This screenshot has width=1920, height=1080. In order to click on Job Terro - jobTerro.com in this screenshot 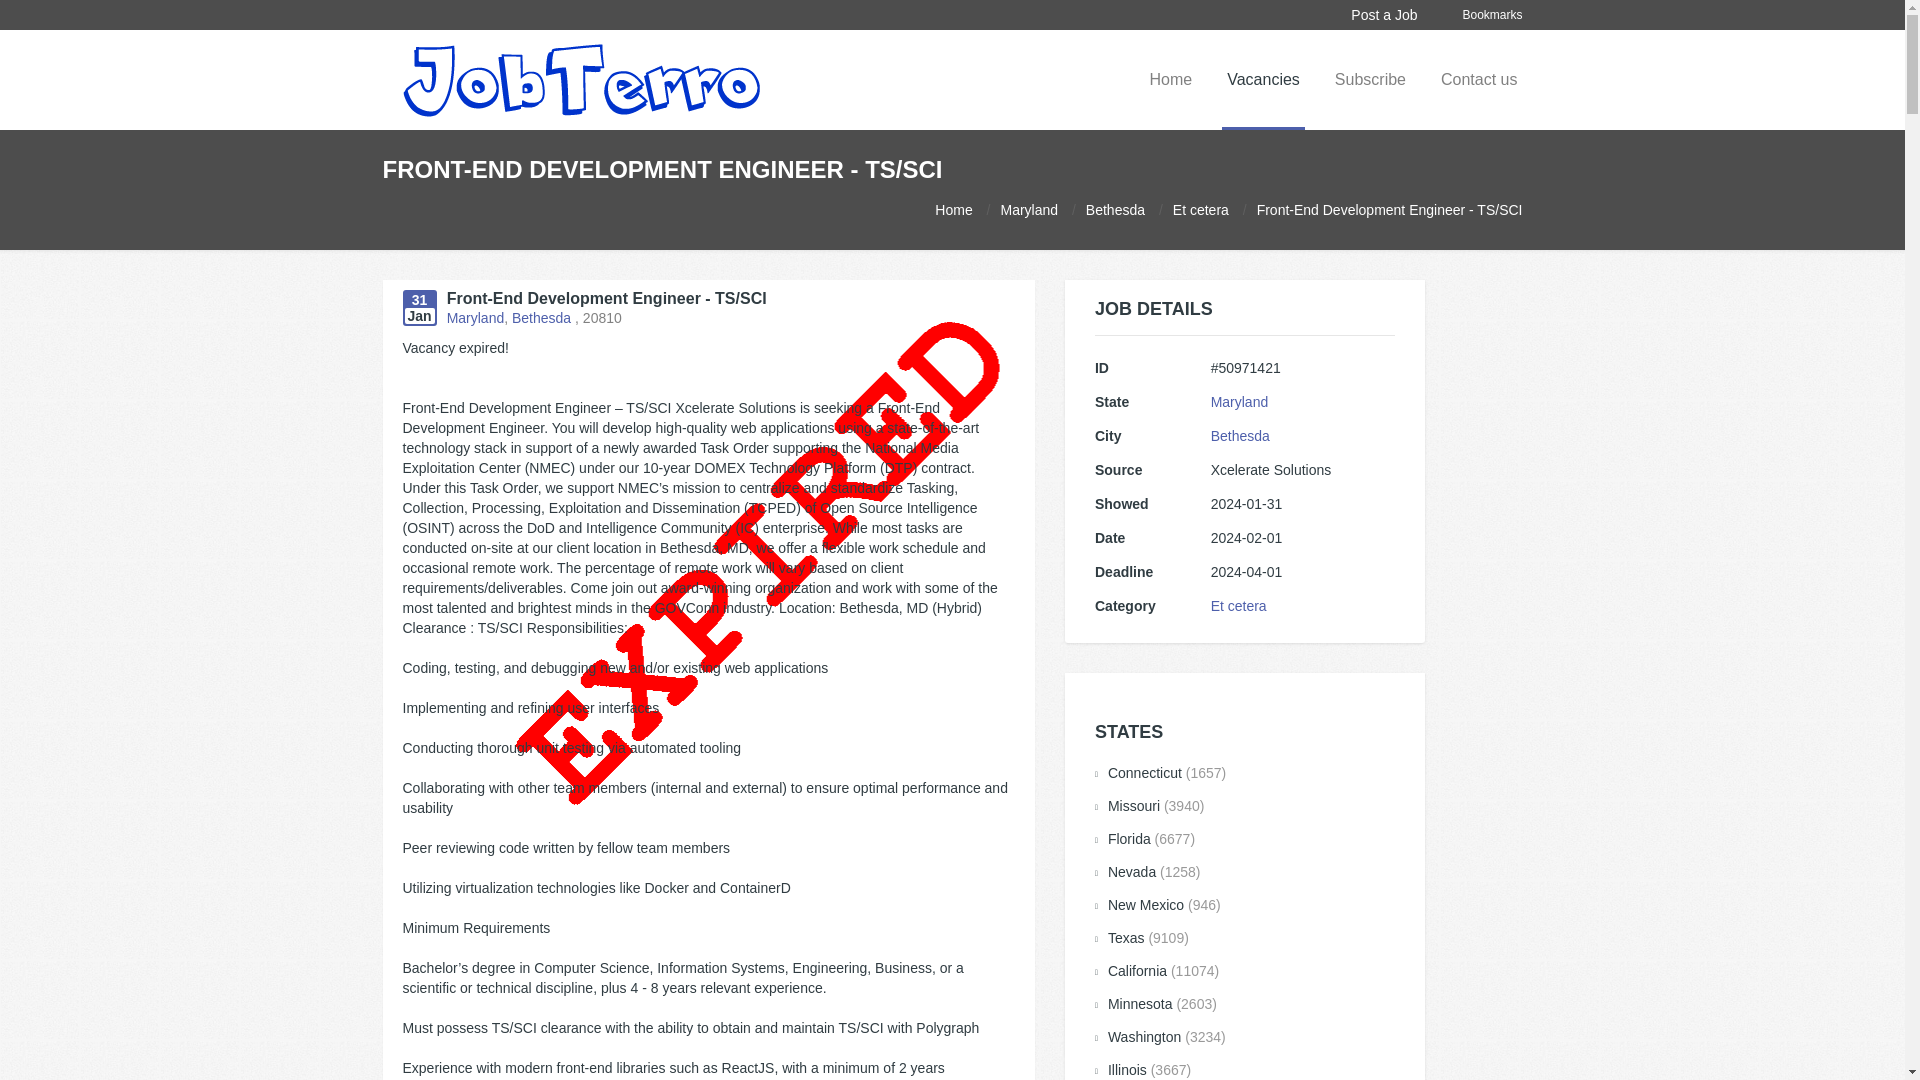, I will do `click(580, 79)`.